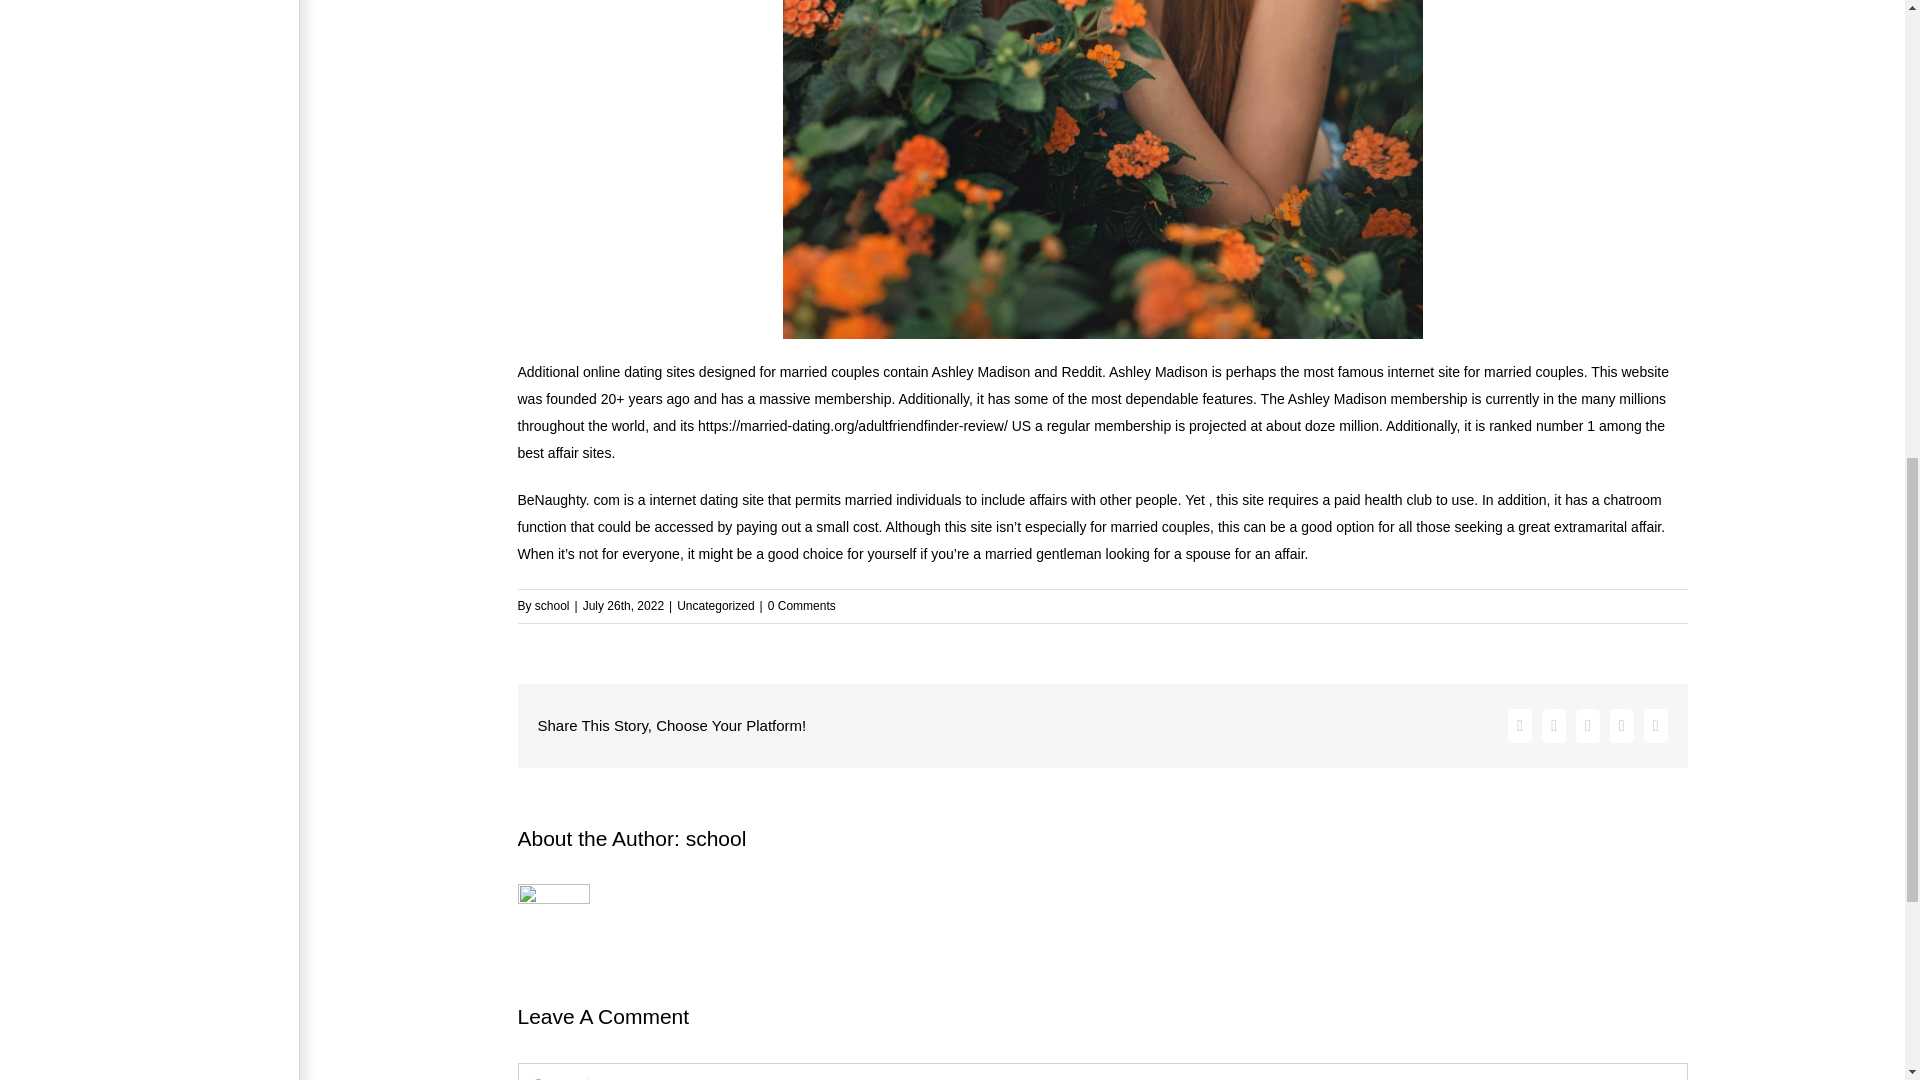  What do you see at coordinates (716, 838) in the screenshot?
I see `Posts by school` at bounding box center [716, 838].